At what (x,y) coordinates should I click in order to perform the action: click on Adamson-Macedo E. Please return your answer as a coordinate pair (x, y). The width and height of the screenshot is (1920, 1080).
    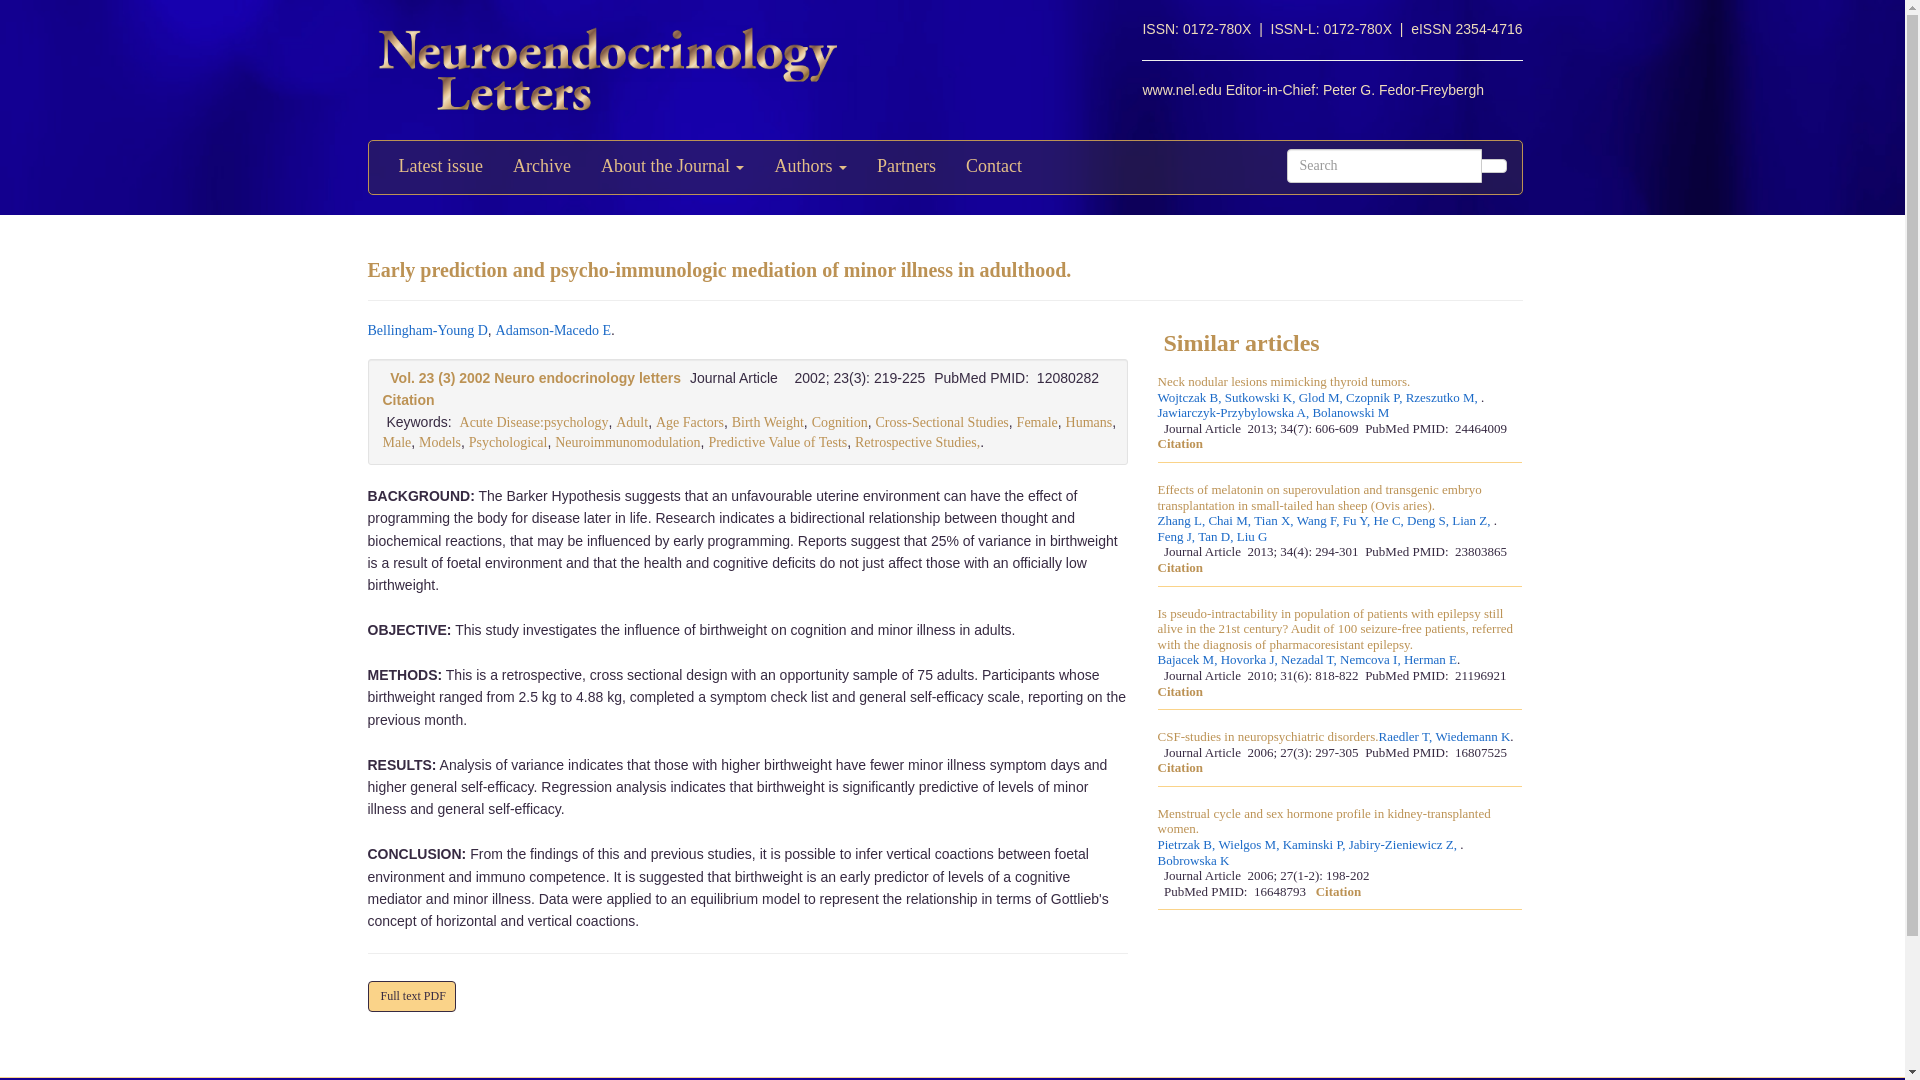
    Looking at the image, I should click on (552, 330).